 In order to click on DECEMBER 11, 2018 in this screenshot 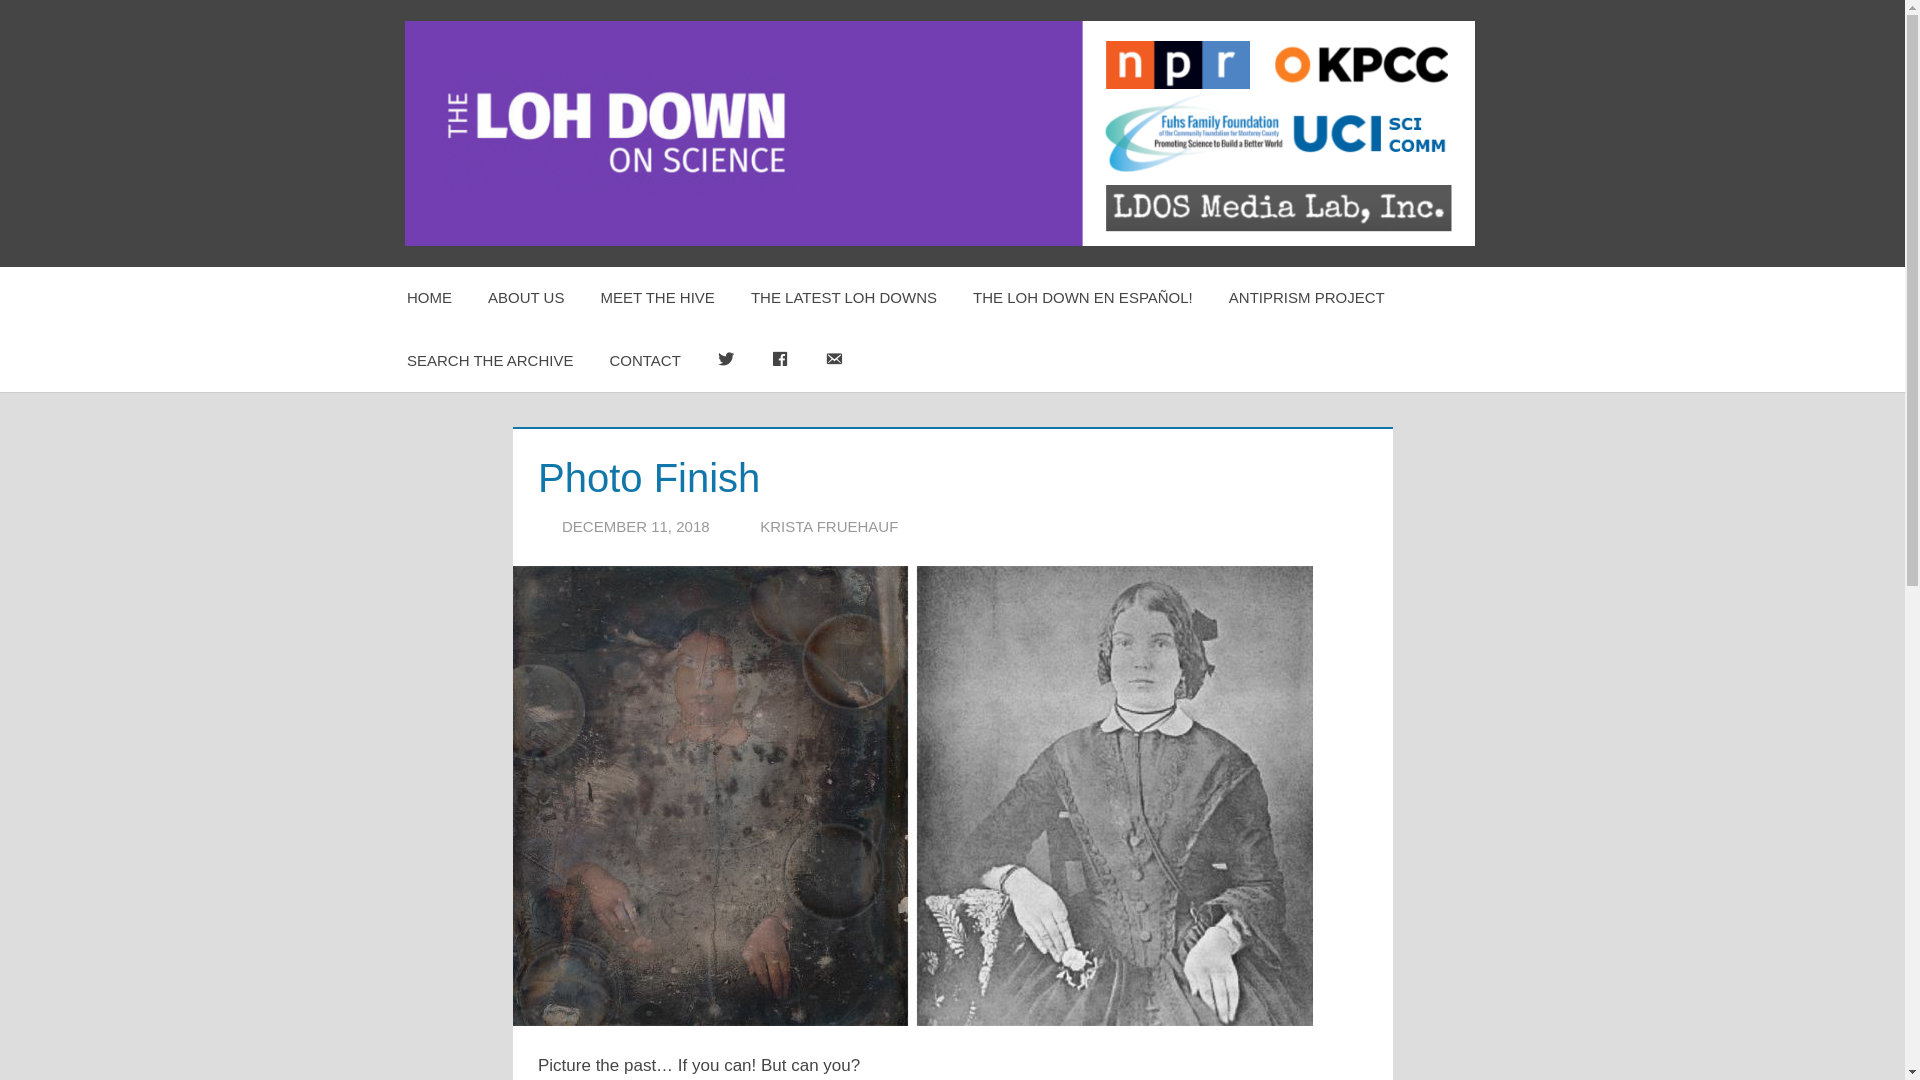, I will do `click(636, 526)`.